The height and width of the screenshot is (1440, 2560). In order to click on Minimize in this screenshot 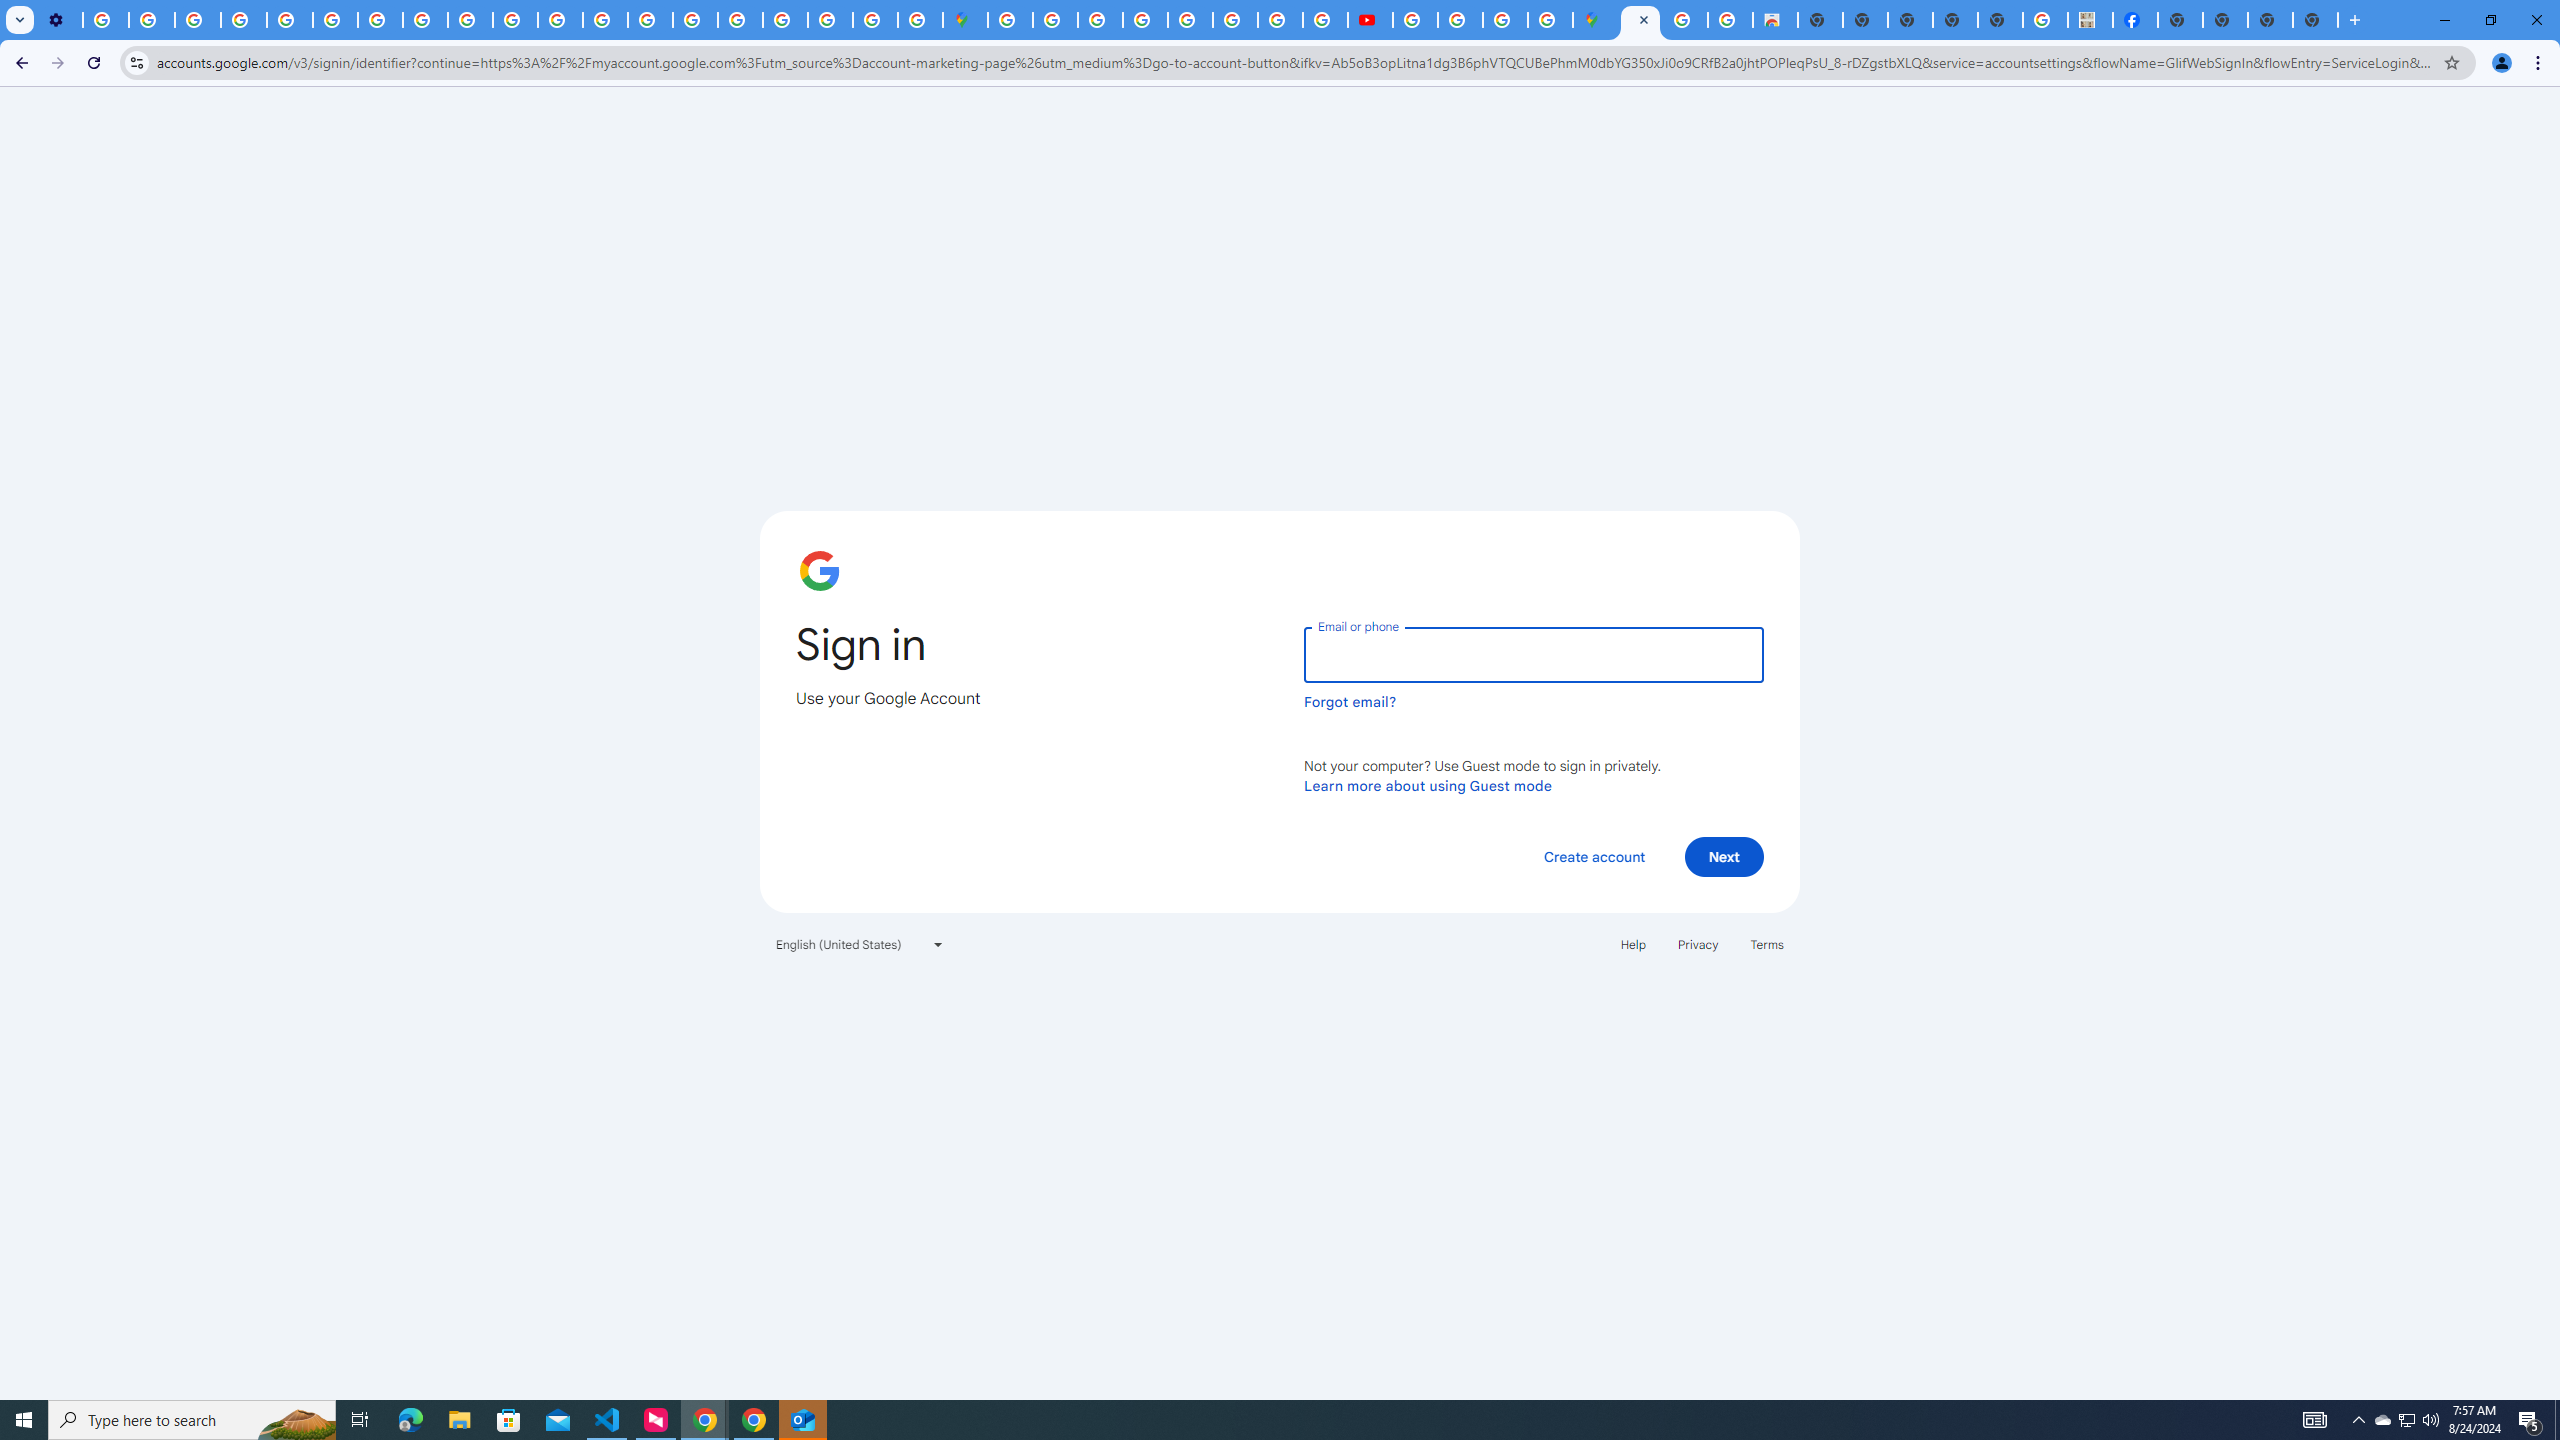, I will do `click(2444, 20)`.